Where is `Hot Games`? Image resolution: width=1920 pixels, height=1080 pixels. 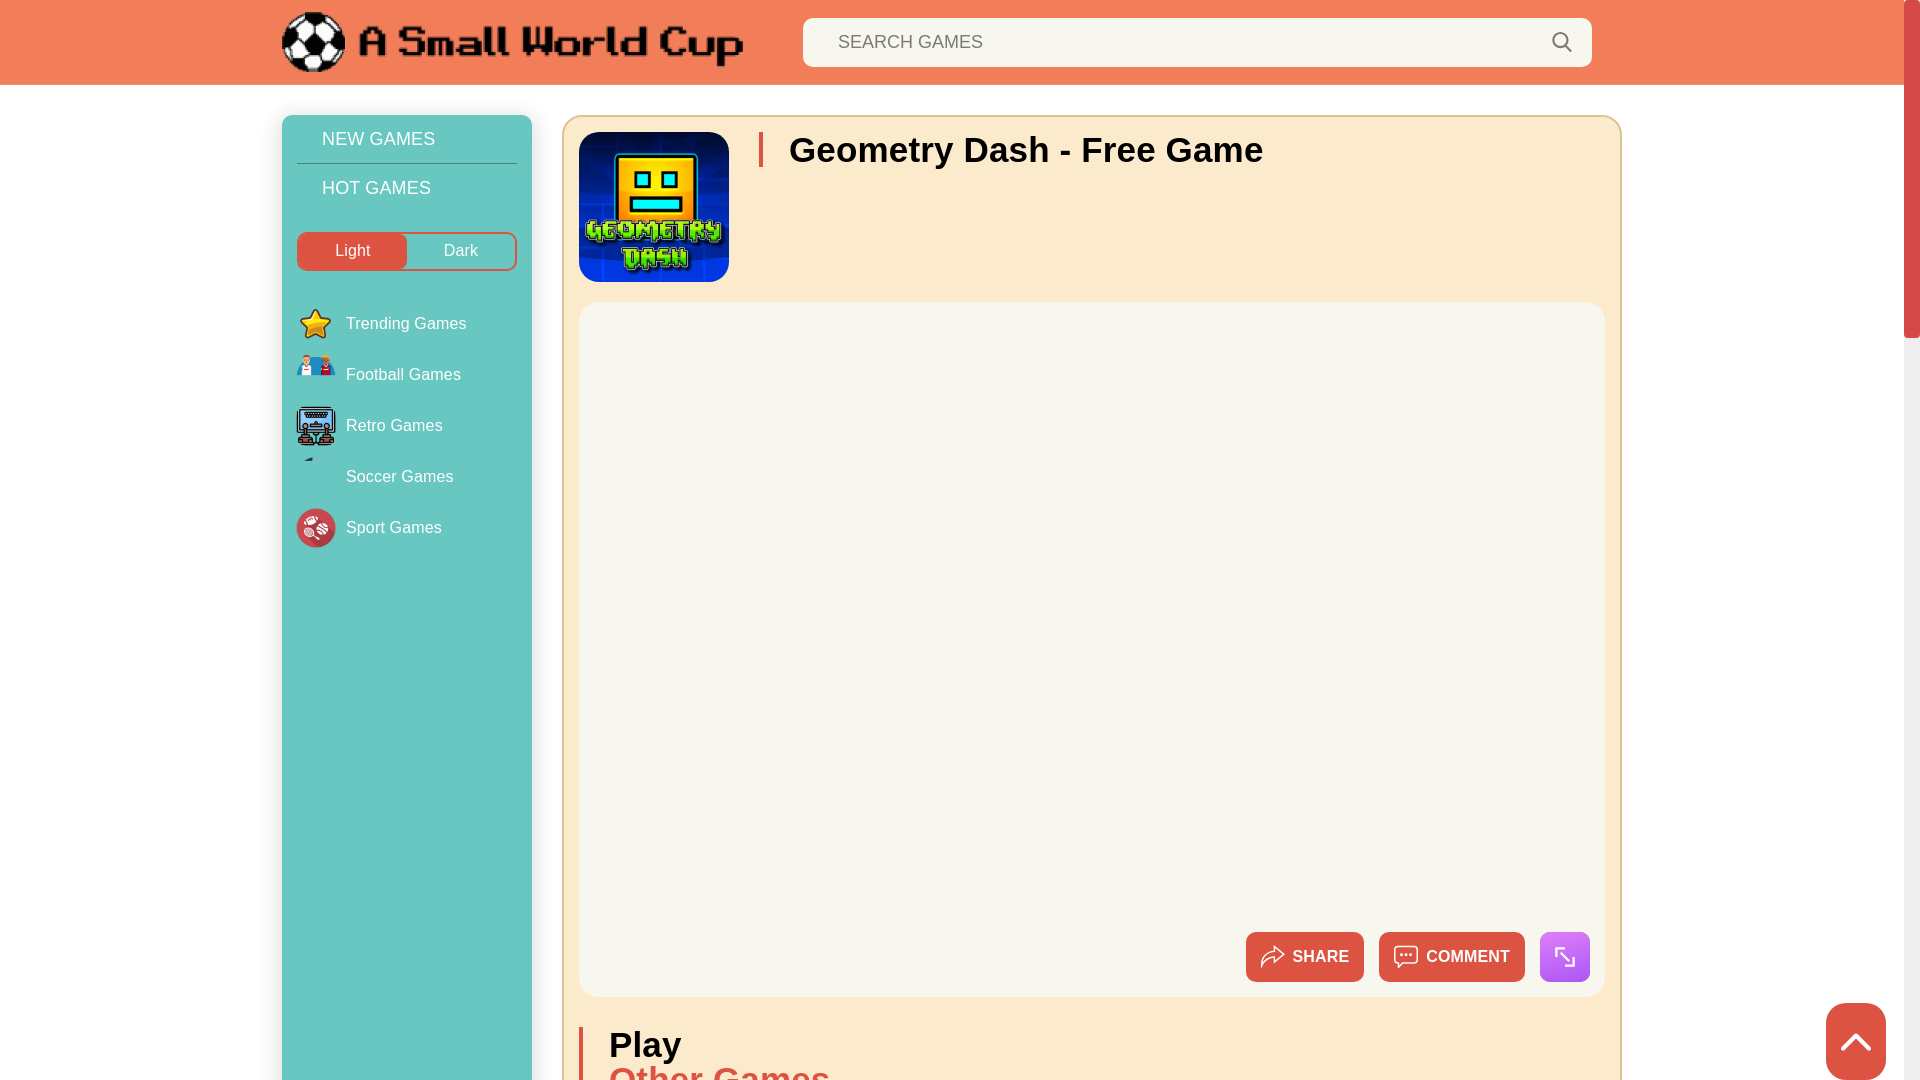 Hot Games is located at coordinates (406, 188).